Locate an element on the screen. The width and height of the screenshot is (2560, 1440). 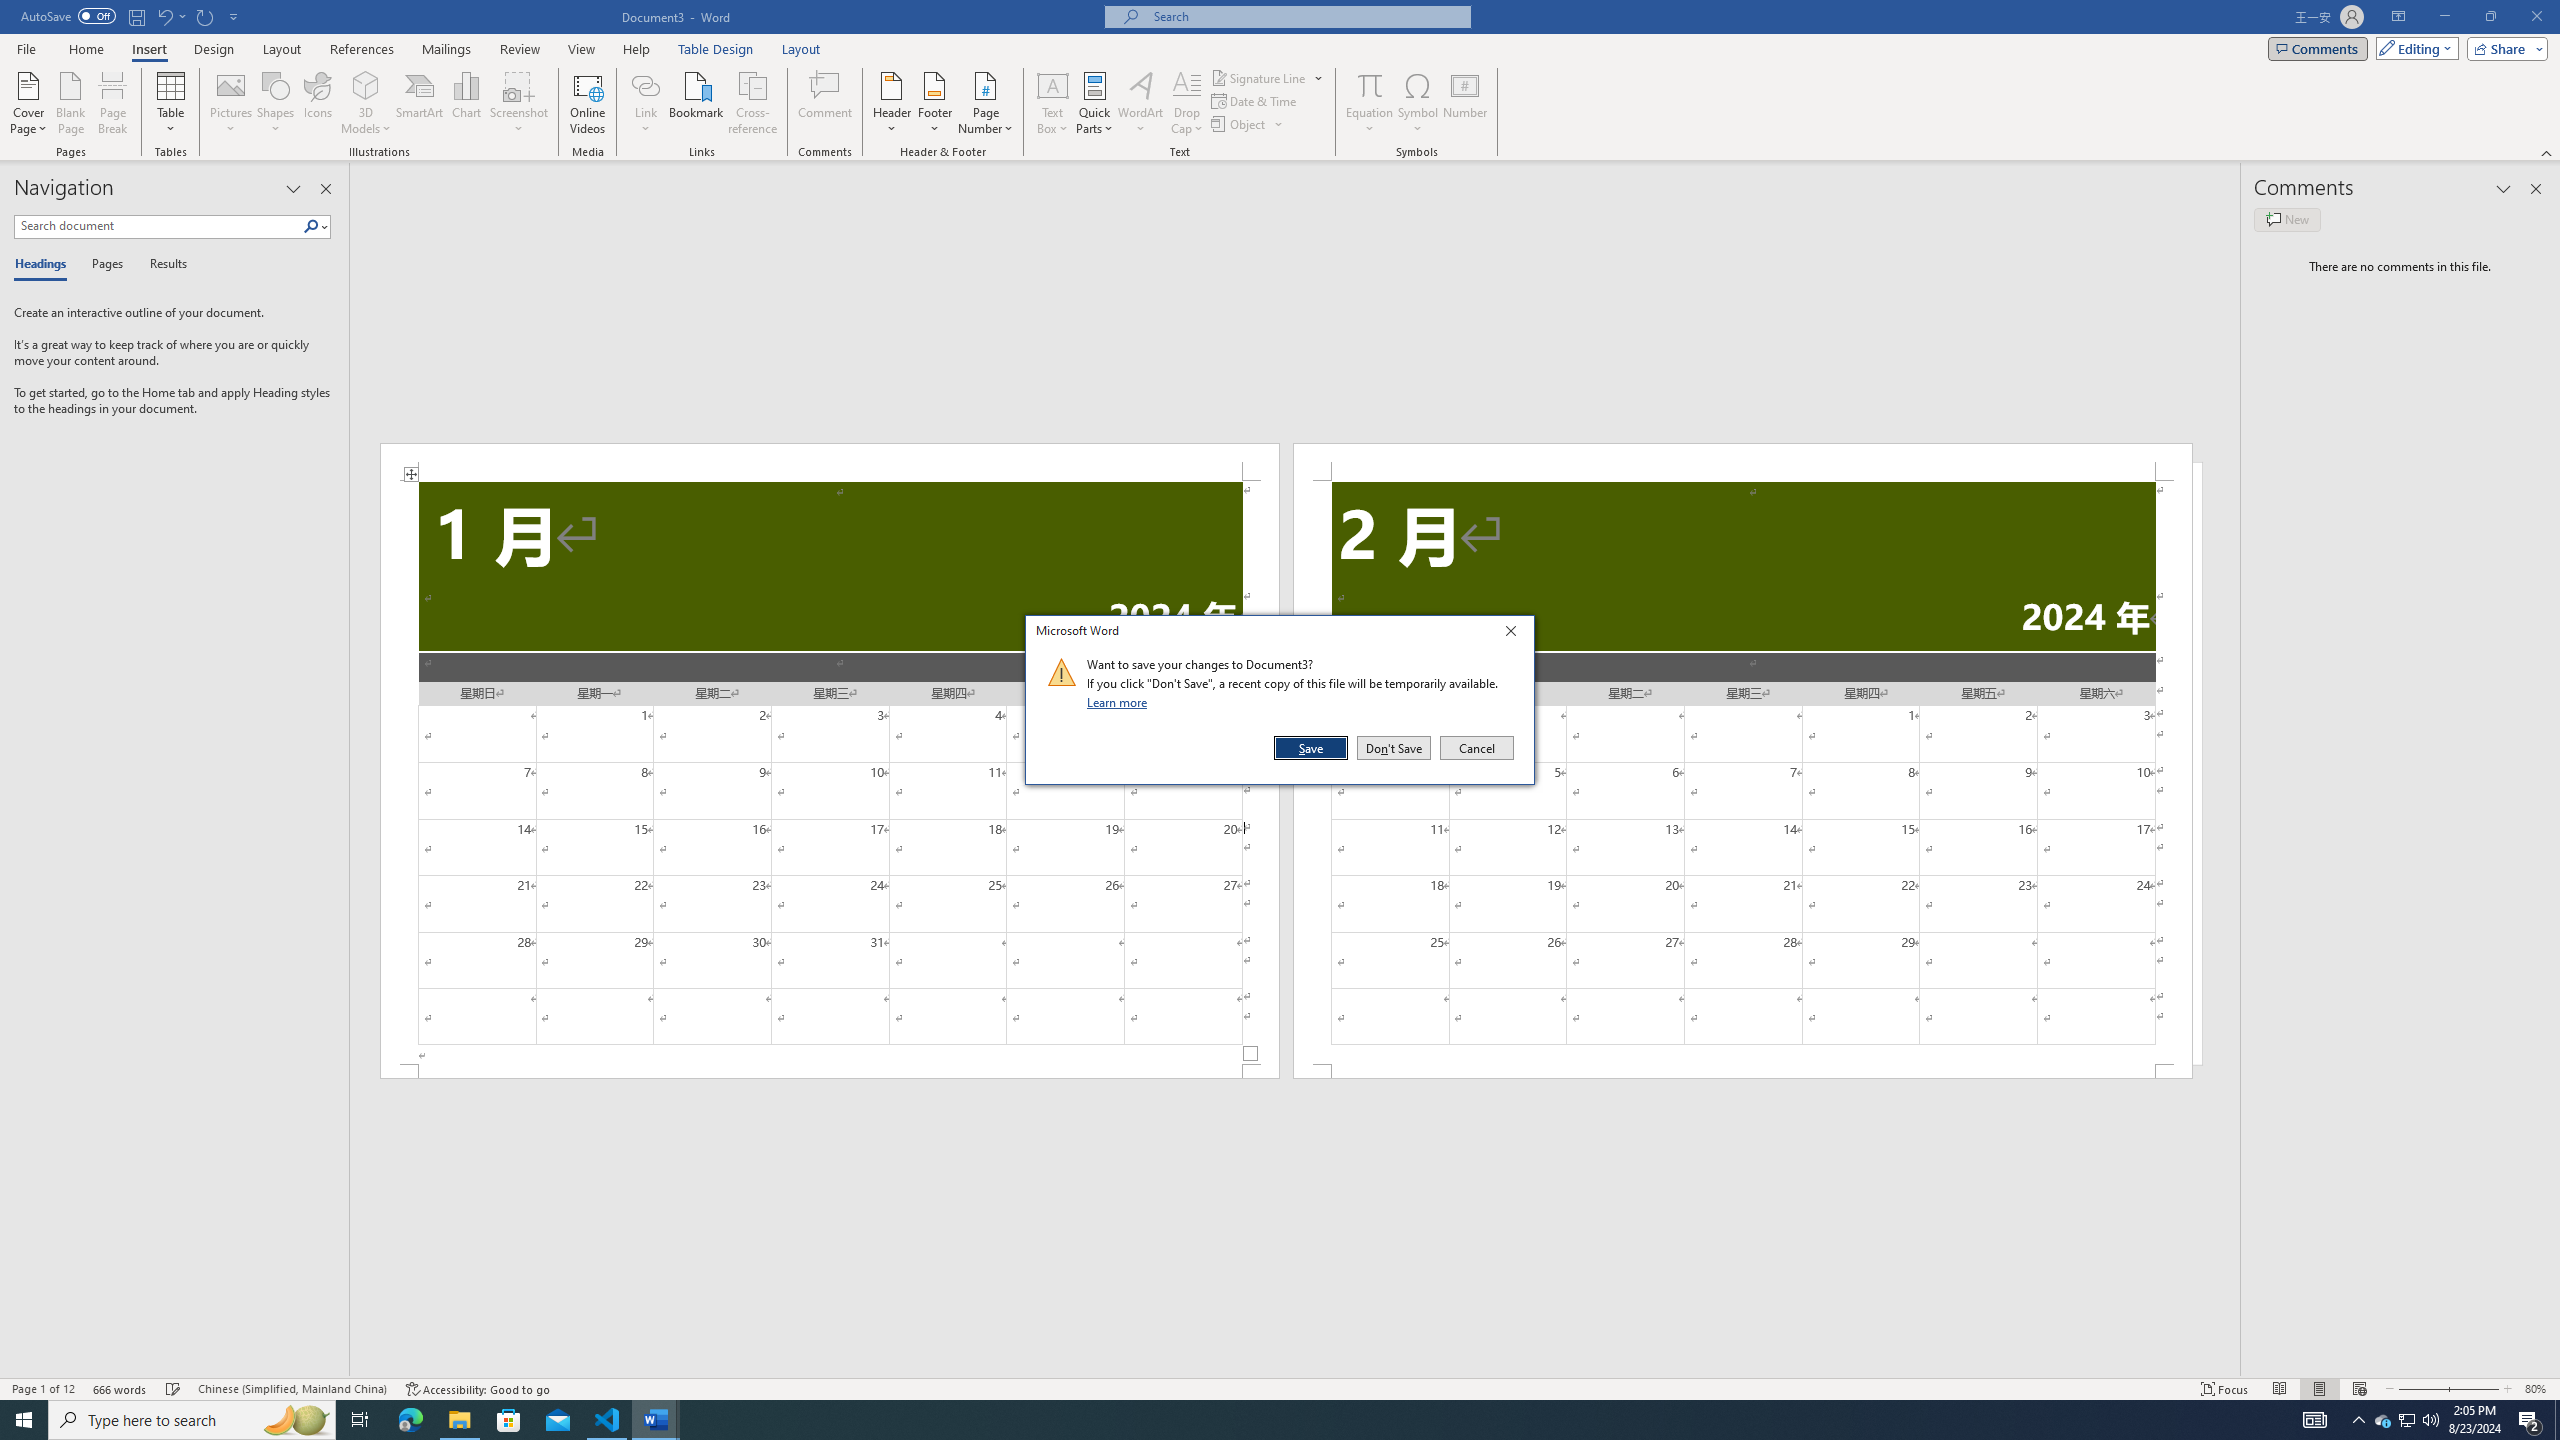
Page Number Page 1 of 12 is located at coordinates (43, 1389).